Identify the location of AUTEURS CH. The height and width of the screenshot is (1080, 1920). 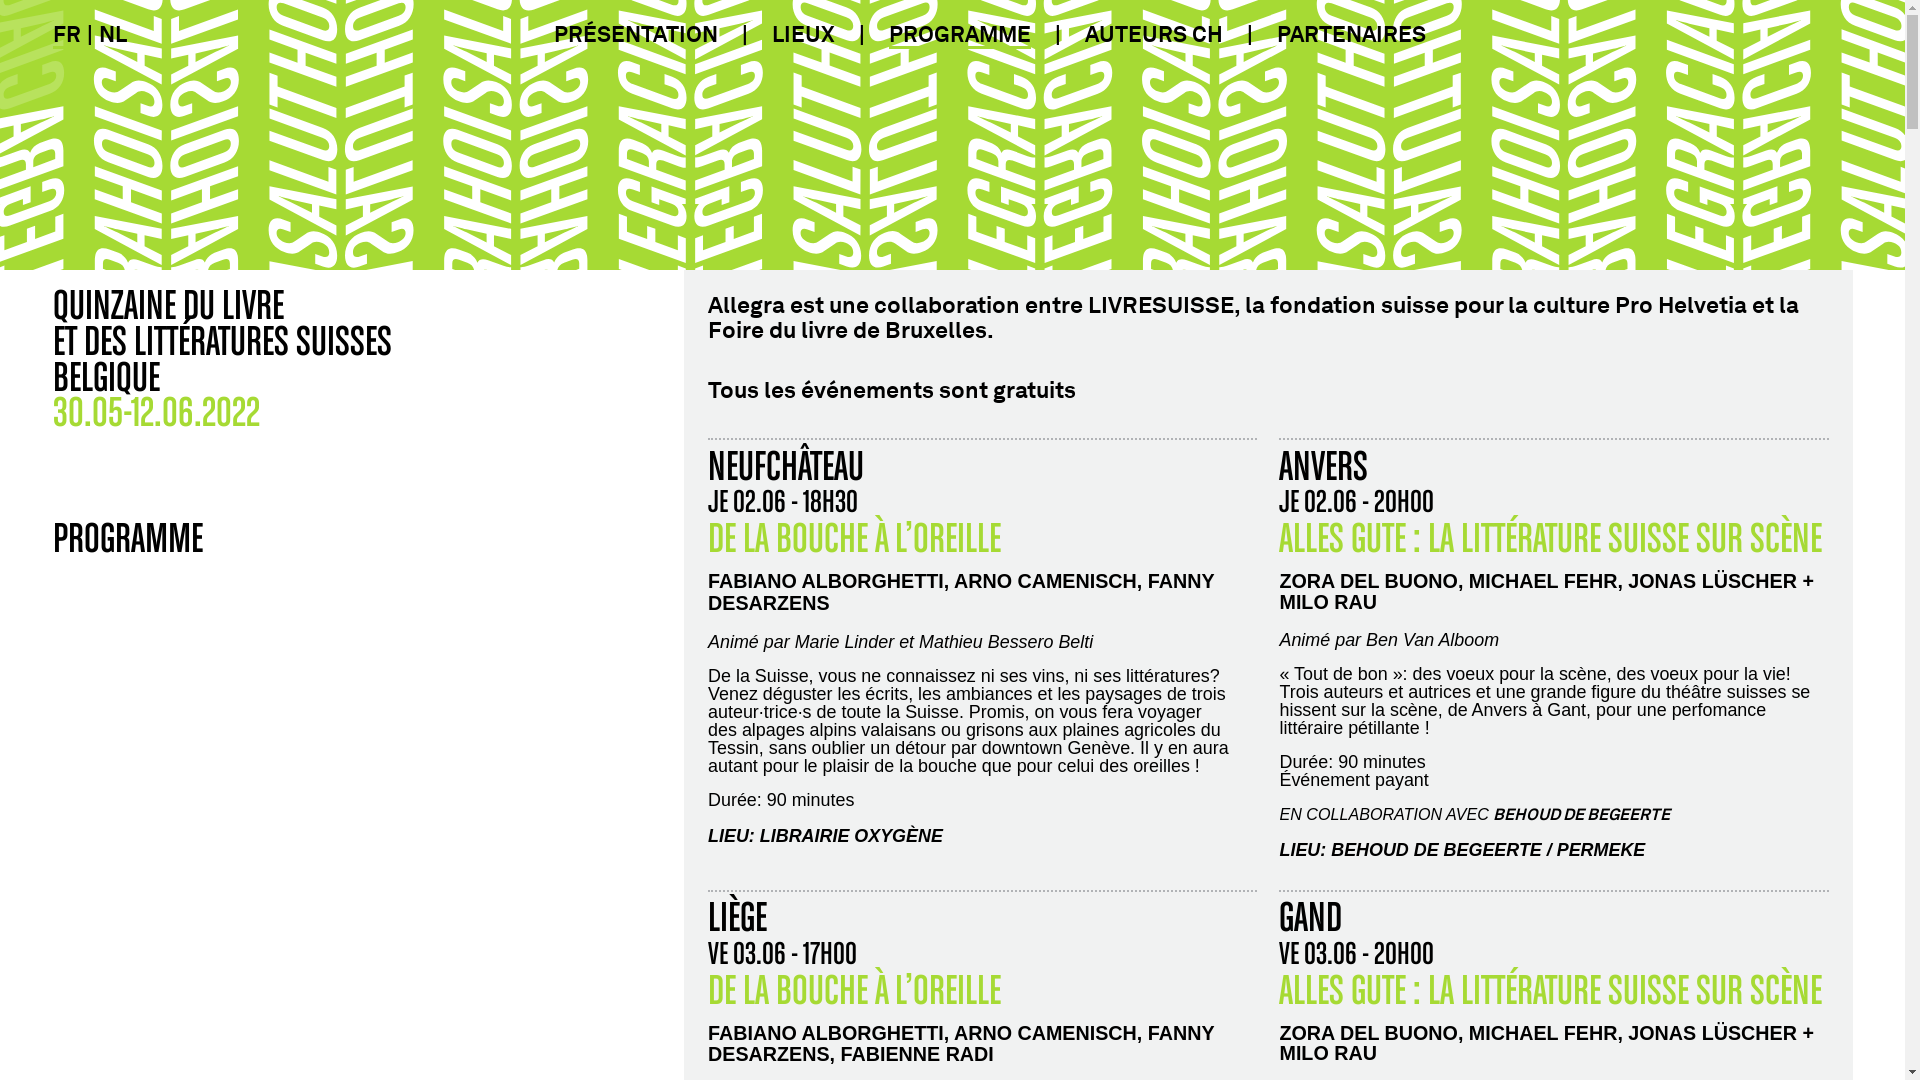
(1153, 34).